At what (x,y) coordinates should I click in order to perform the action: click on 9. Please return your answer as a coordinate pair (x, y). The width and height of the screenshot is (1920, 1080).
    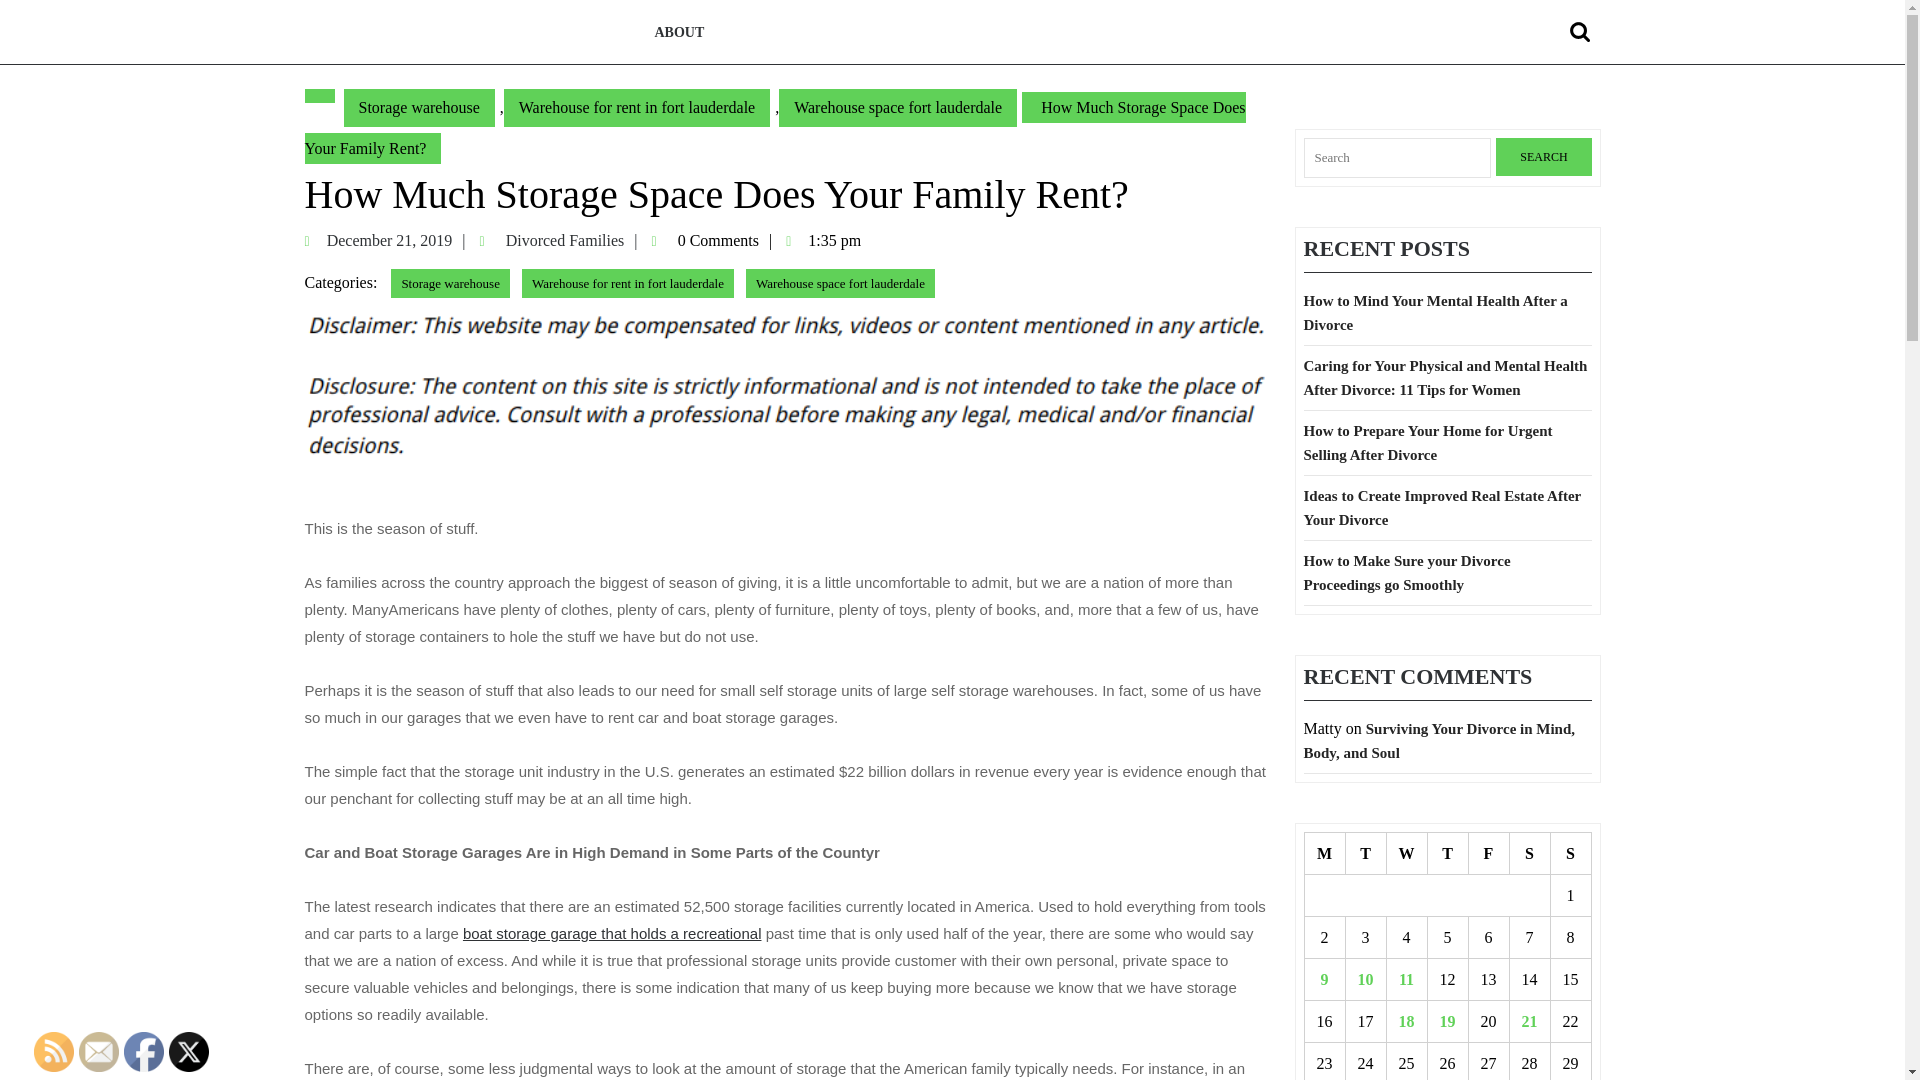
    Looking at the image, I should click on (1324, 980).